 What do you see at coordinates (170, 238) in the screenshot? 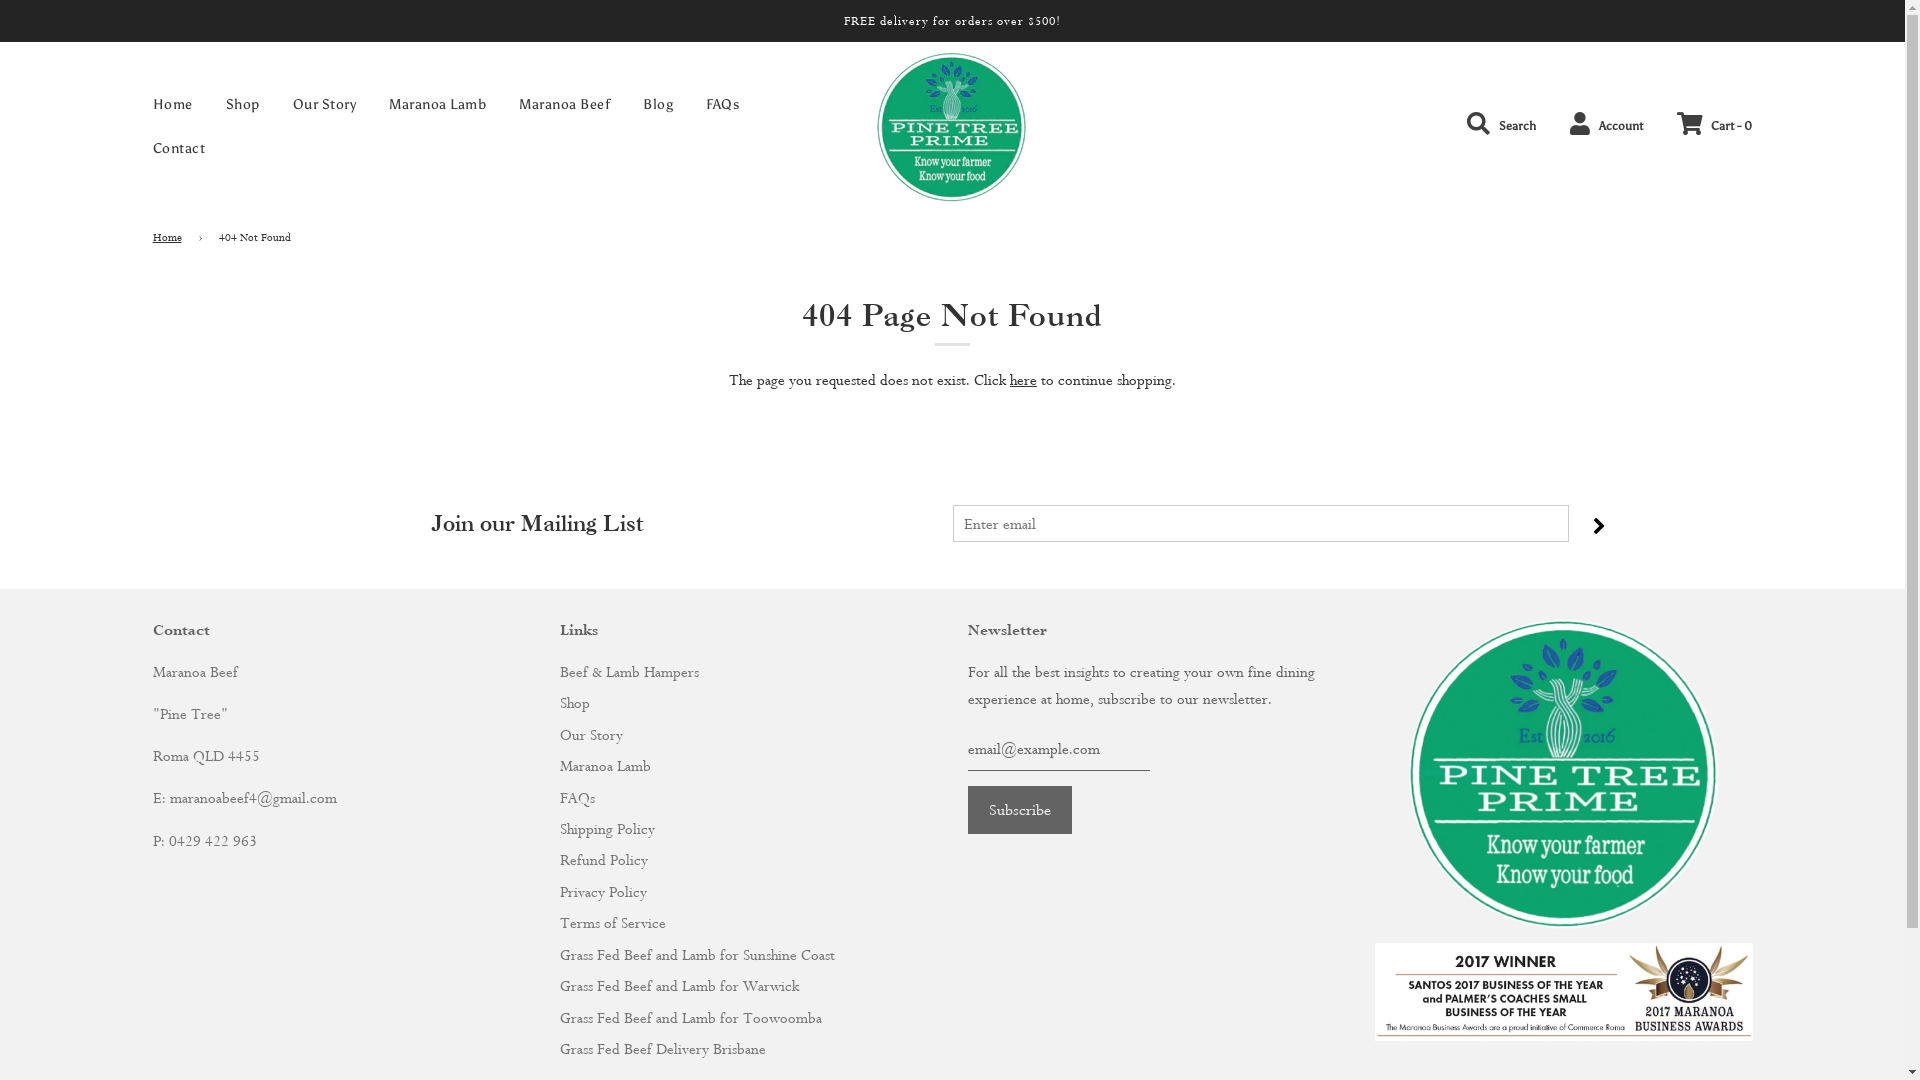
I see `Home` at bounding box center [170, 238].